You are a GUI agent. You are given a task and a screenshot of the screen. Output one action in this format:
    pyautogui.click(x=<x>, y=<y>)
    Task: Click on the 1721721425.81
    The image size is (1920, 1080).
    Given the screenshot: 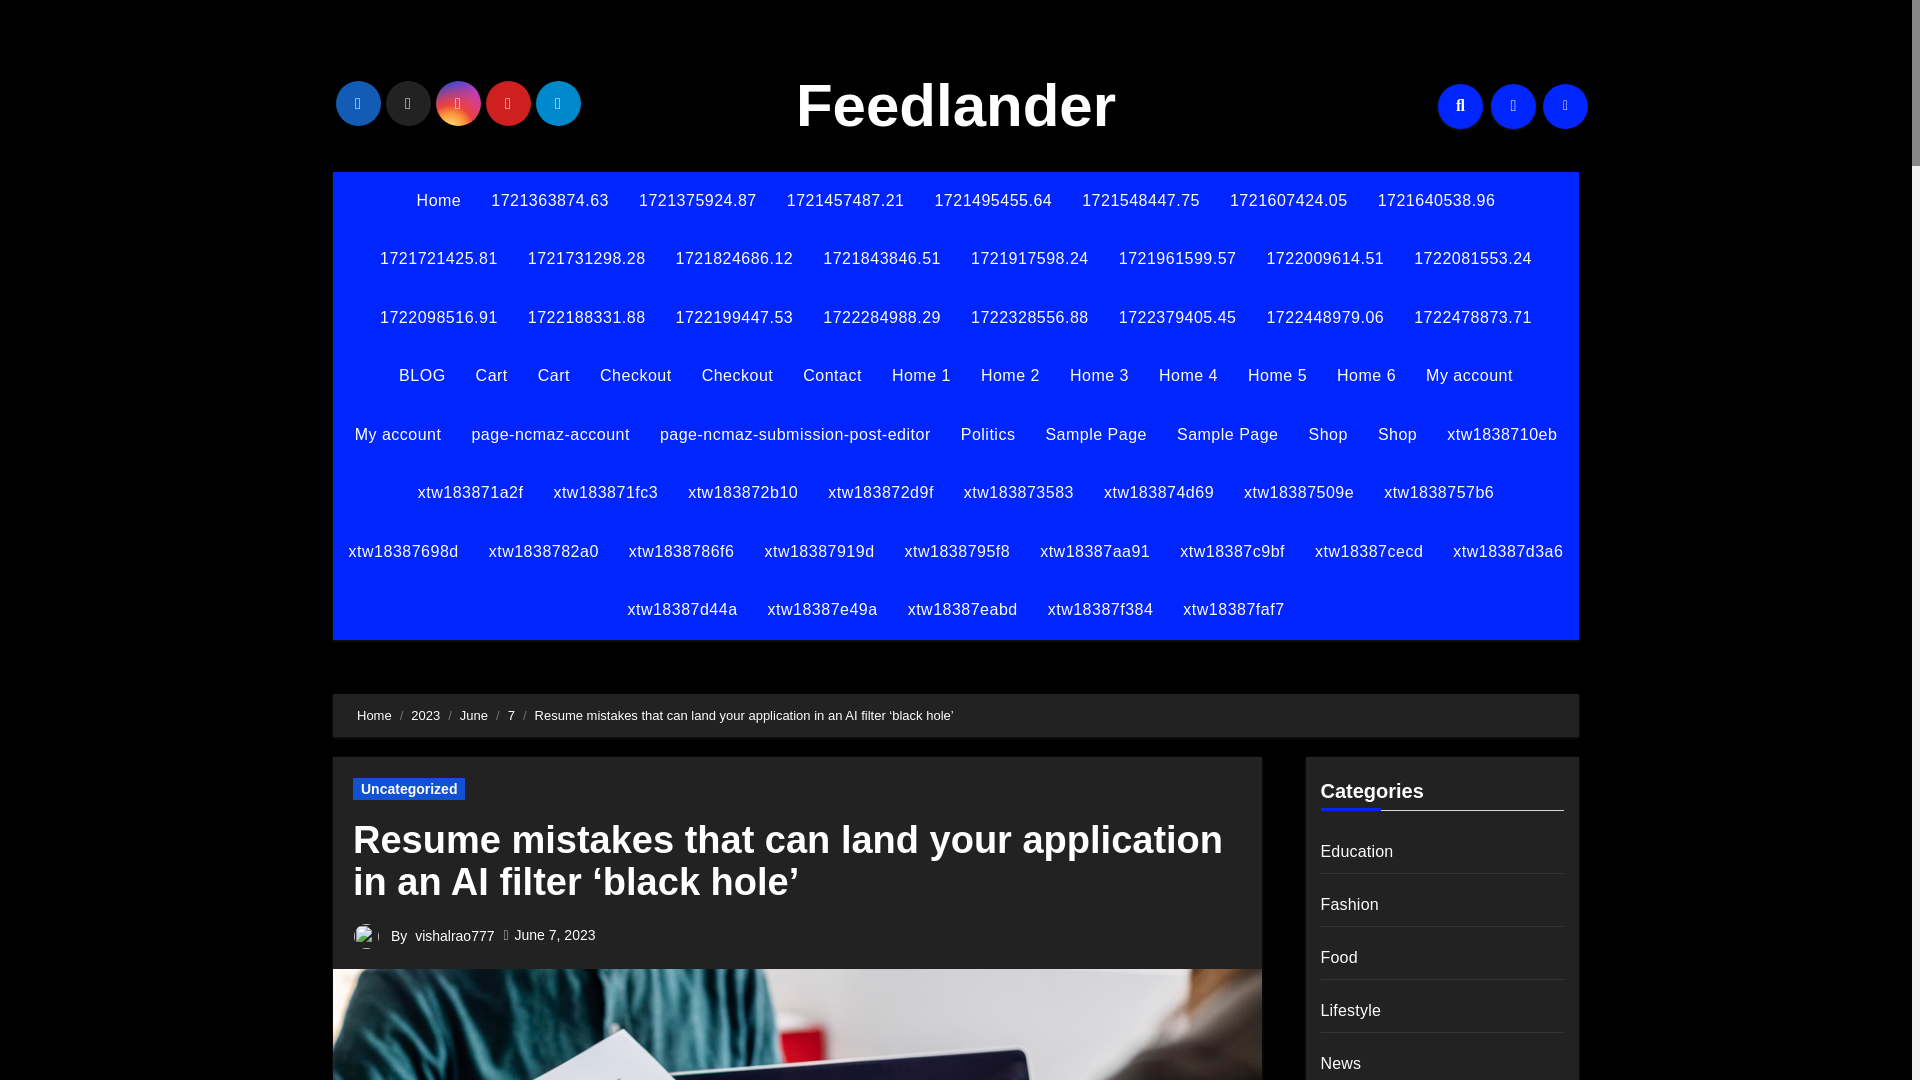 What is the action you would take?
    pyautogui.click(x=438, y=259)
    